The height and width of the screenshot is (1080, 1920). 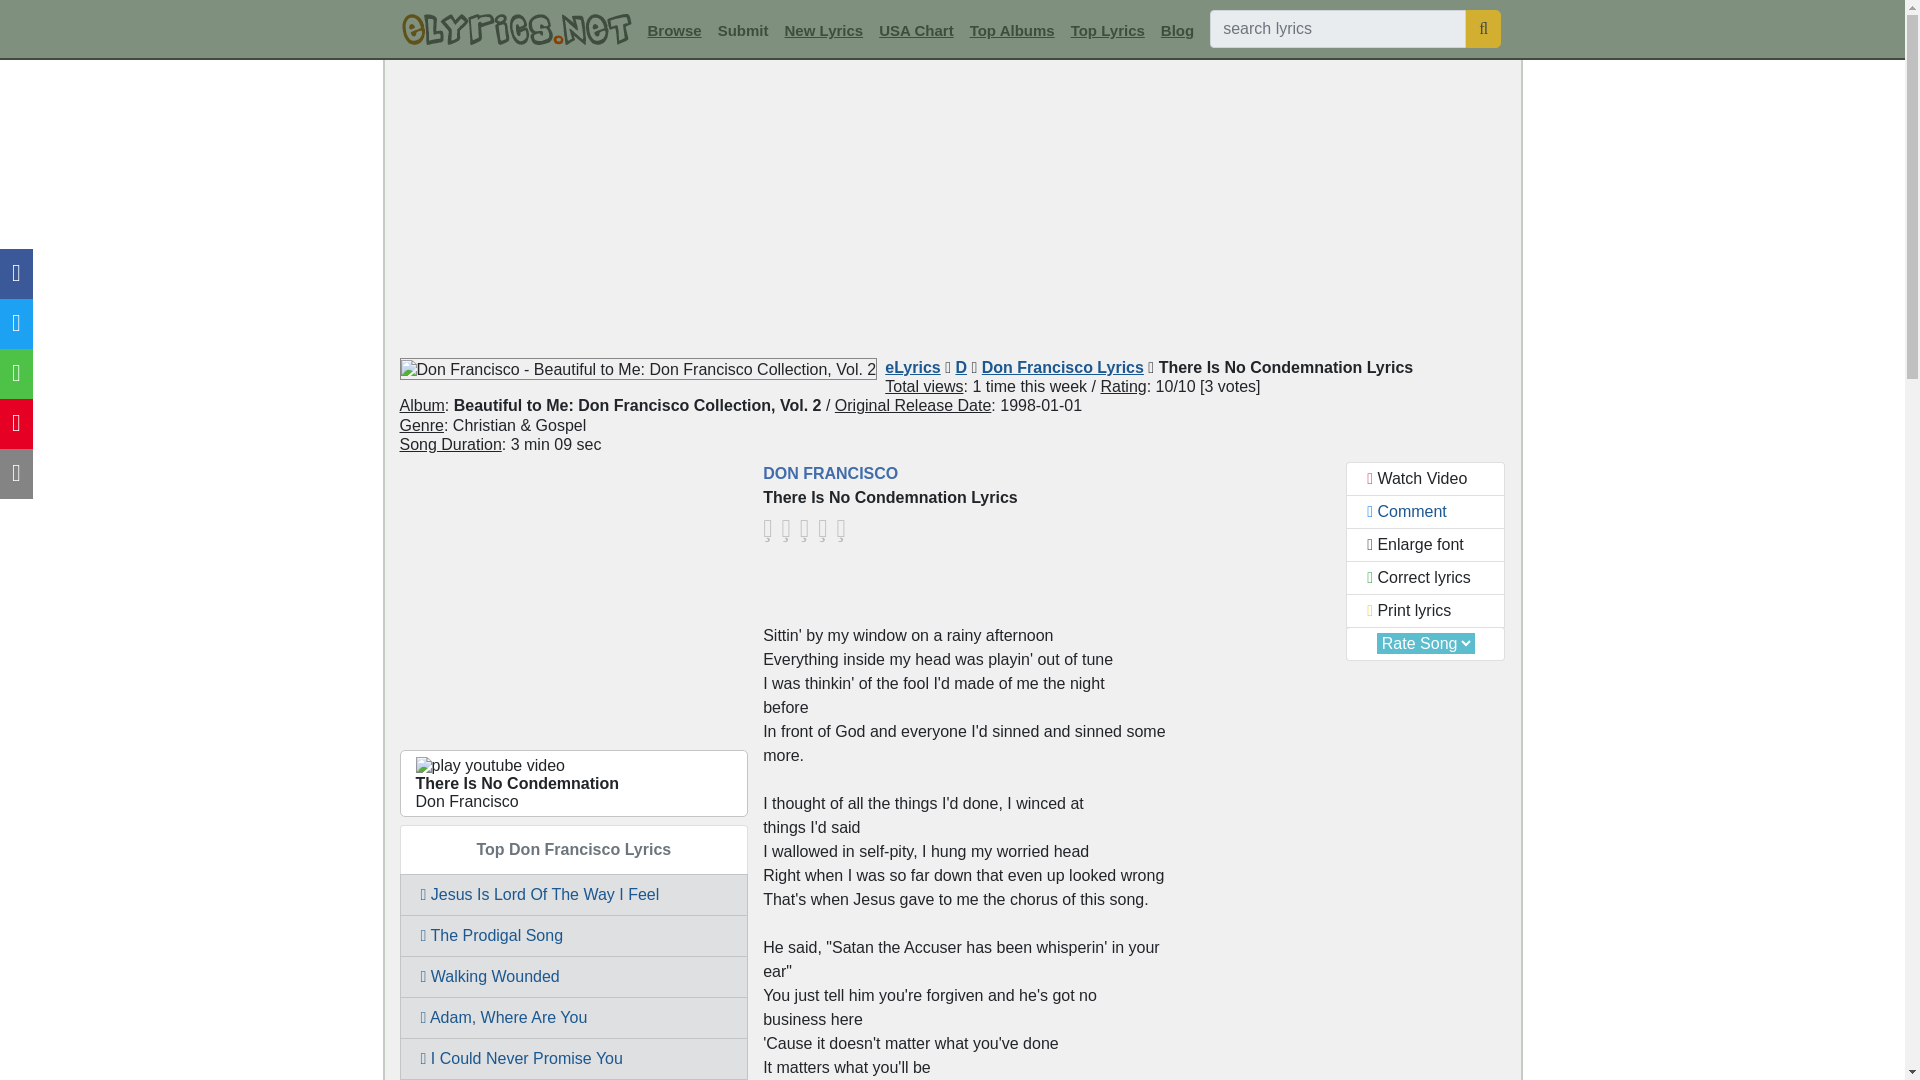 What do you see at coordinates (574, 1058) in the screenshot?
I see `I Could Never Promise You` at bounding box center [574, 1058].